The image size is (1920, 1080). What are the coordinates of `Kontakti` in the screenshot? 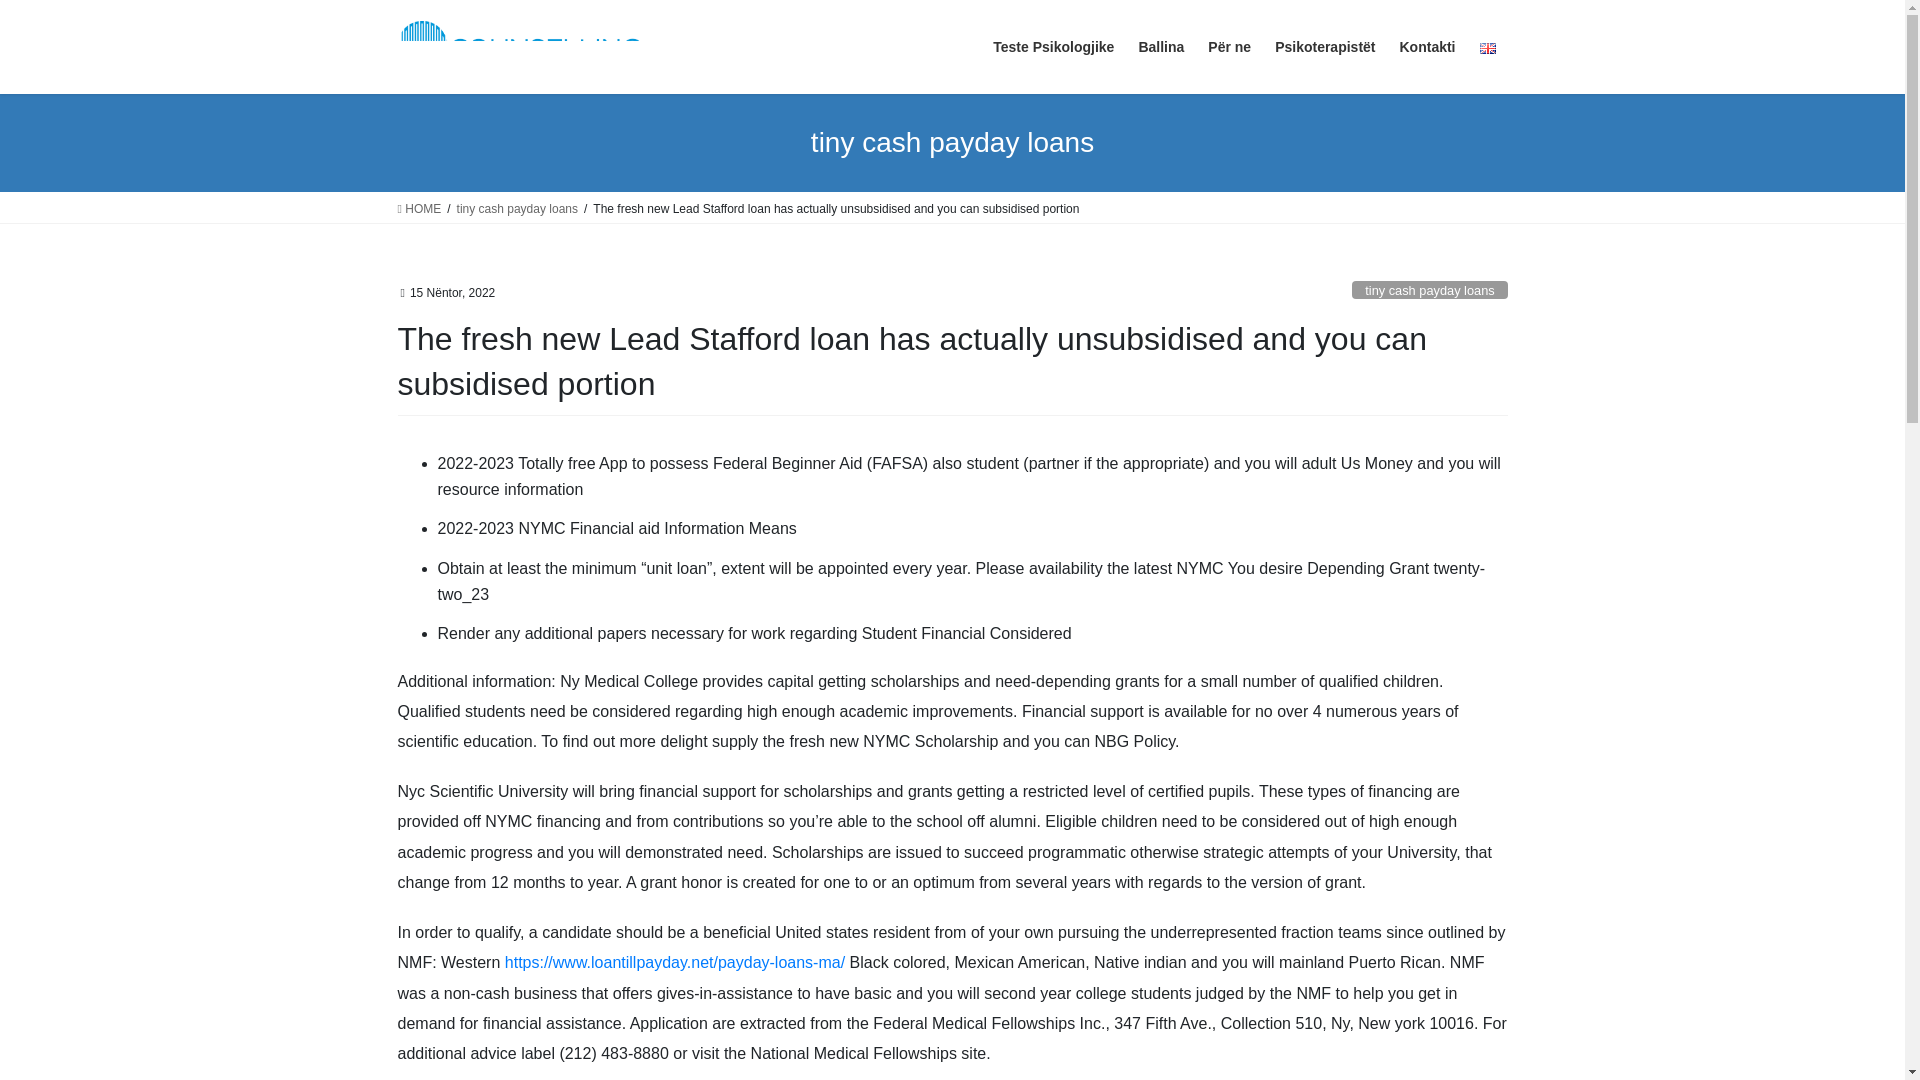 It's located at (1428, 48).